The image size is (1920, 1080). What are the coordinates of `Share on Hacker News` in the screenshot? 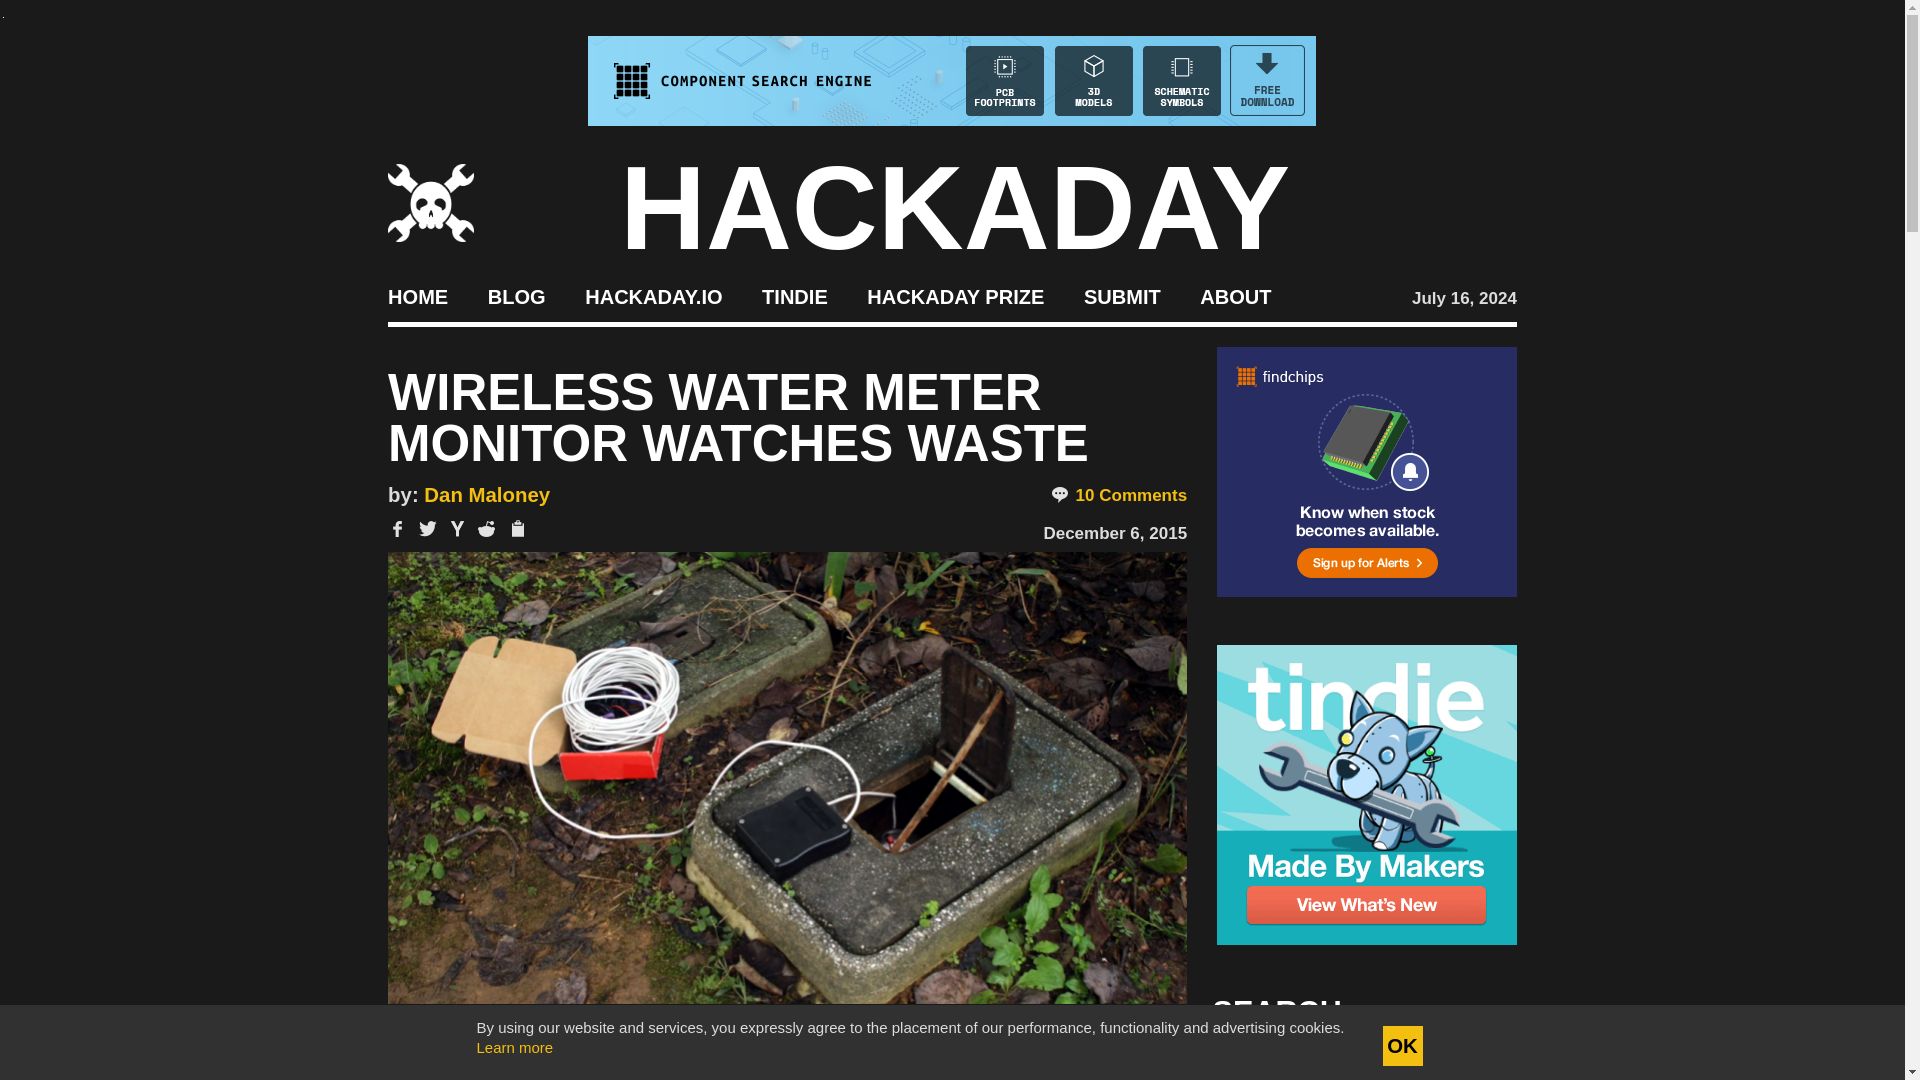 It's located at (458, 528).